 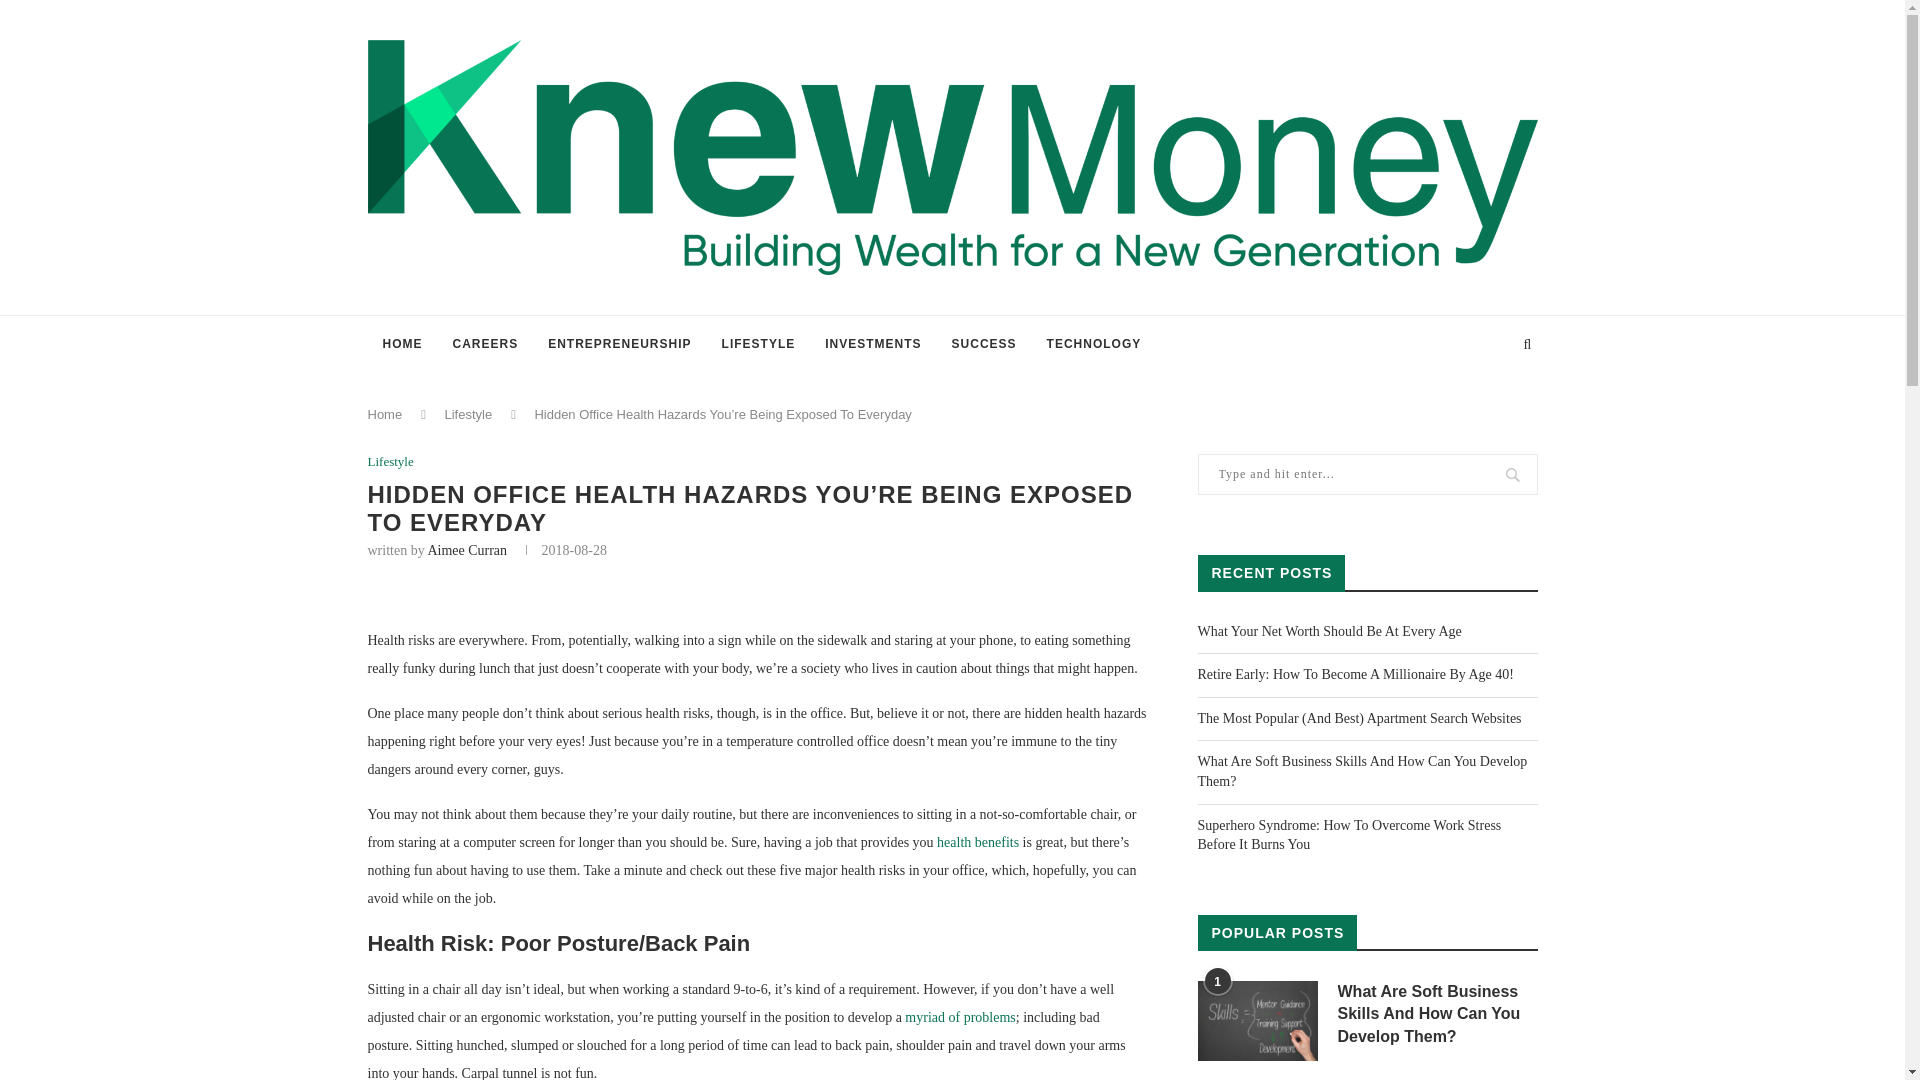 What do you see at coordinates (1094, 344) in the screenshot?
I see `TECHNOLOGY` at bounding box center [1094, 344].